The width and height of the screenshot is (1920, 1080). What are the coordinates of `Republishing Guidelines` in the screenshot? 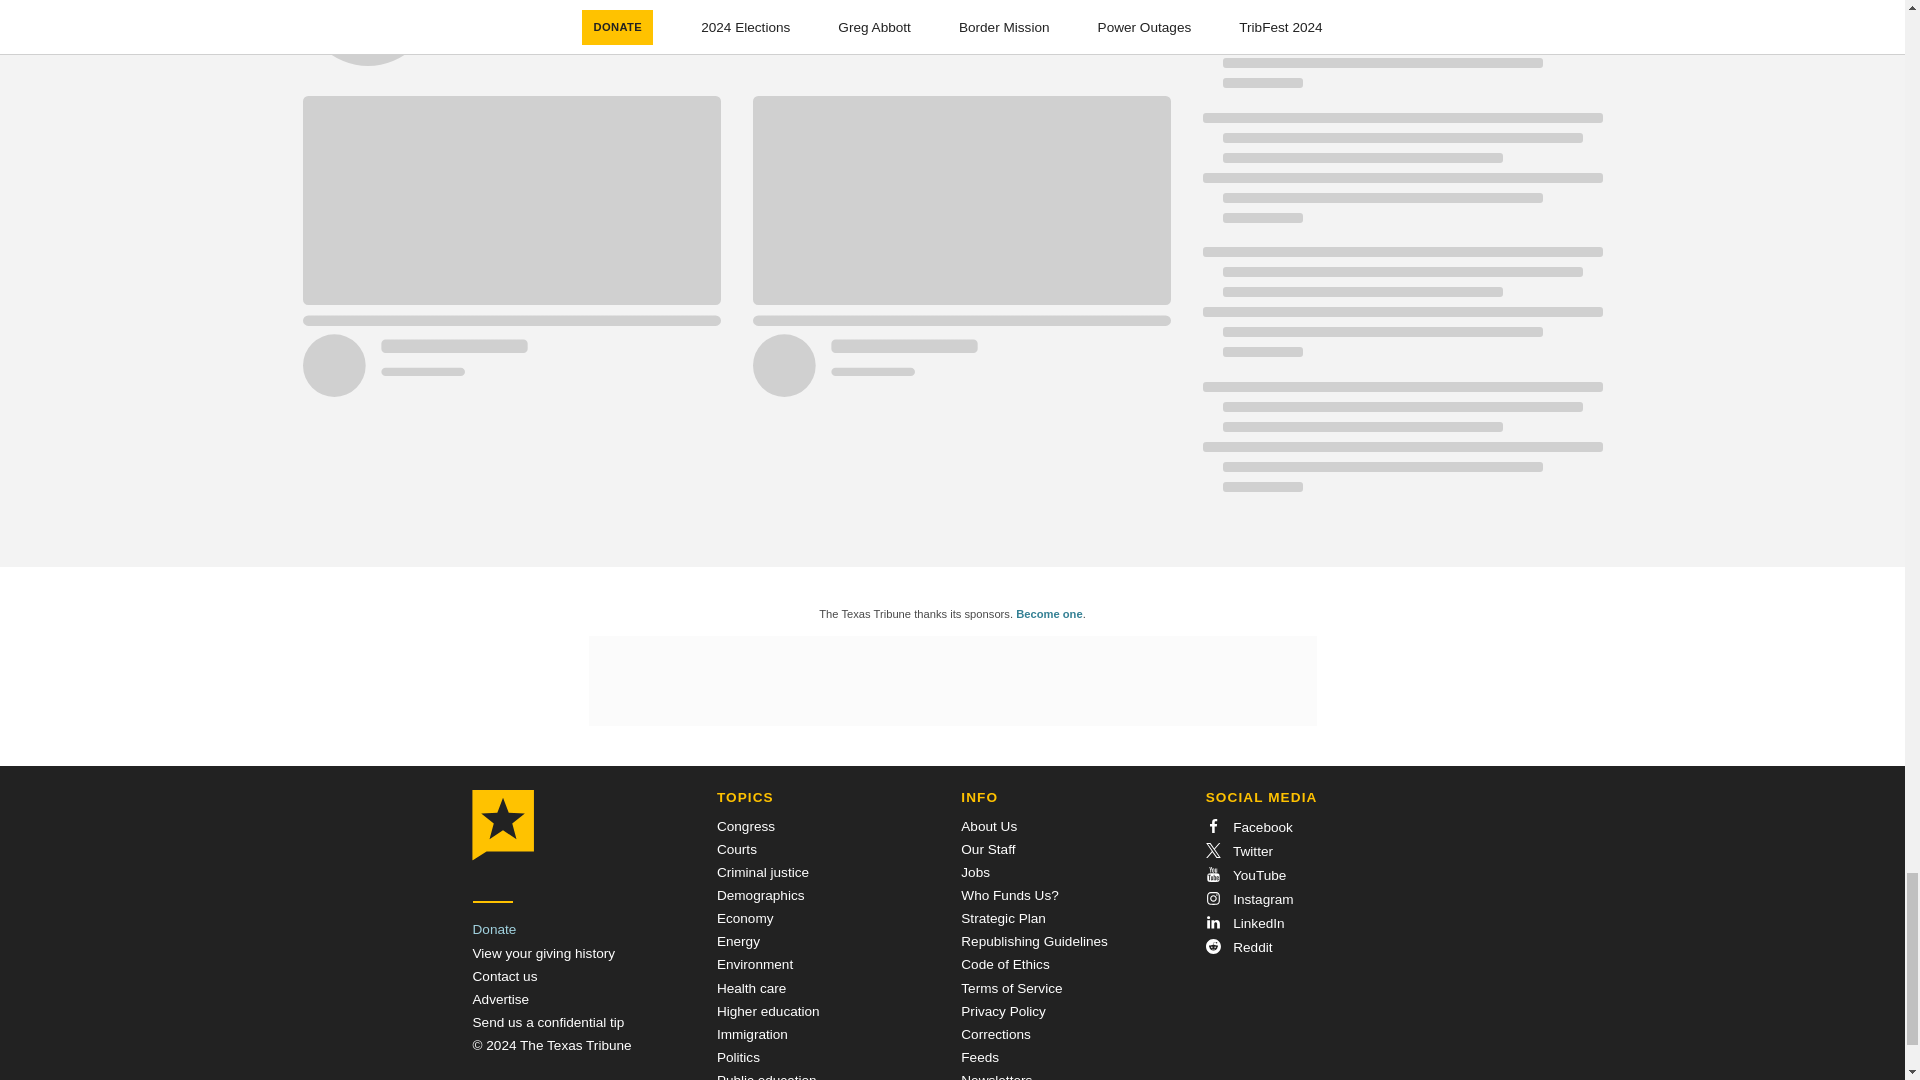 It's located at (1034, 942).